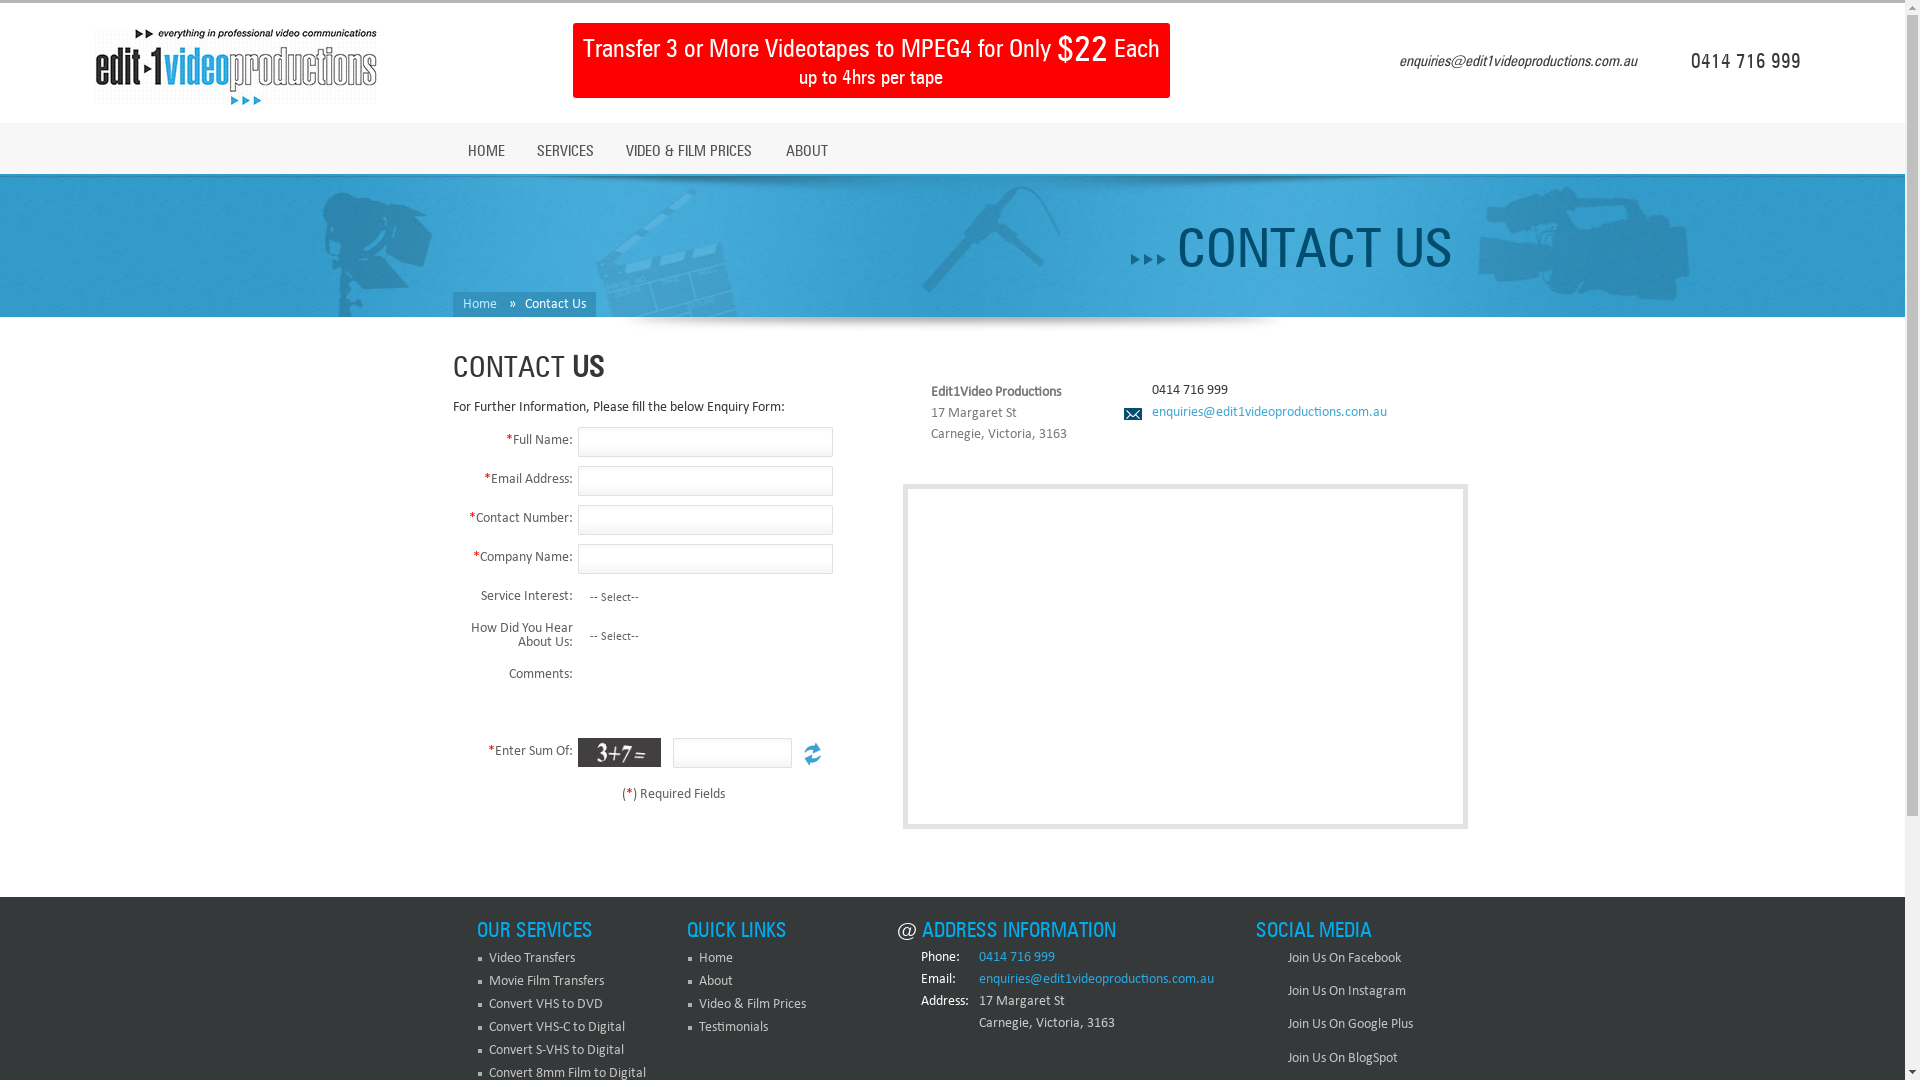  I want to click on Convert S-VHS to Digital, so click(556, 1050).